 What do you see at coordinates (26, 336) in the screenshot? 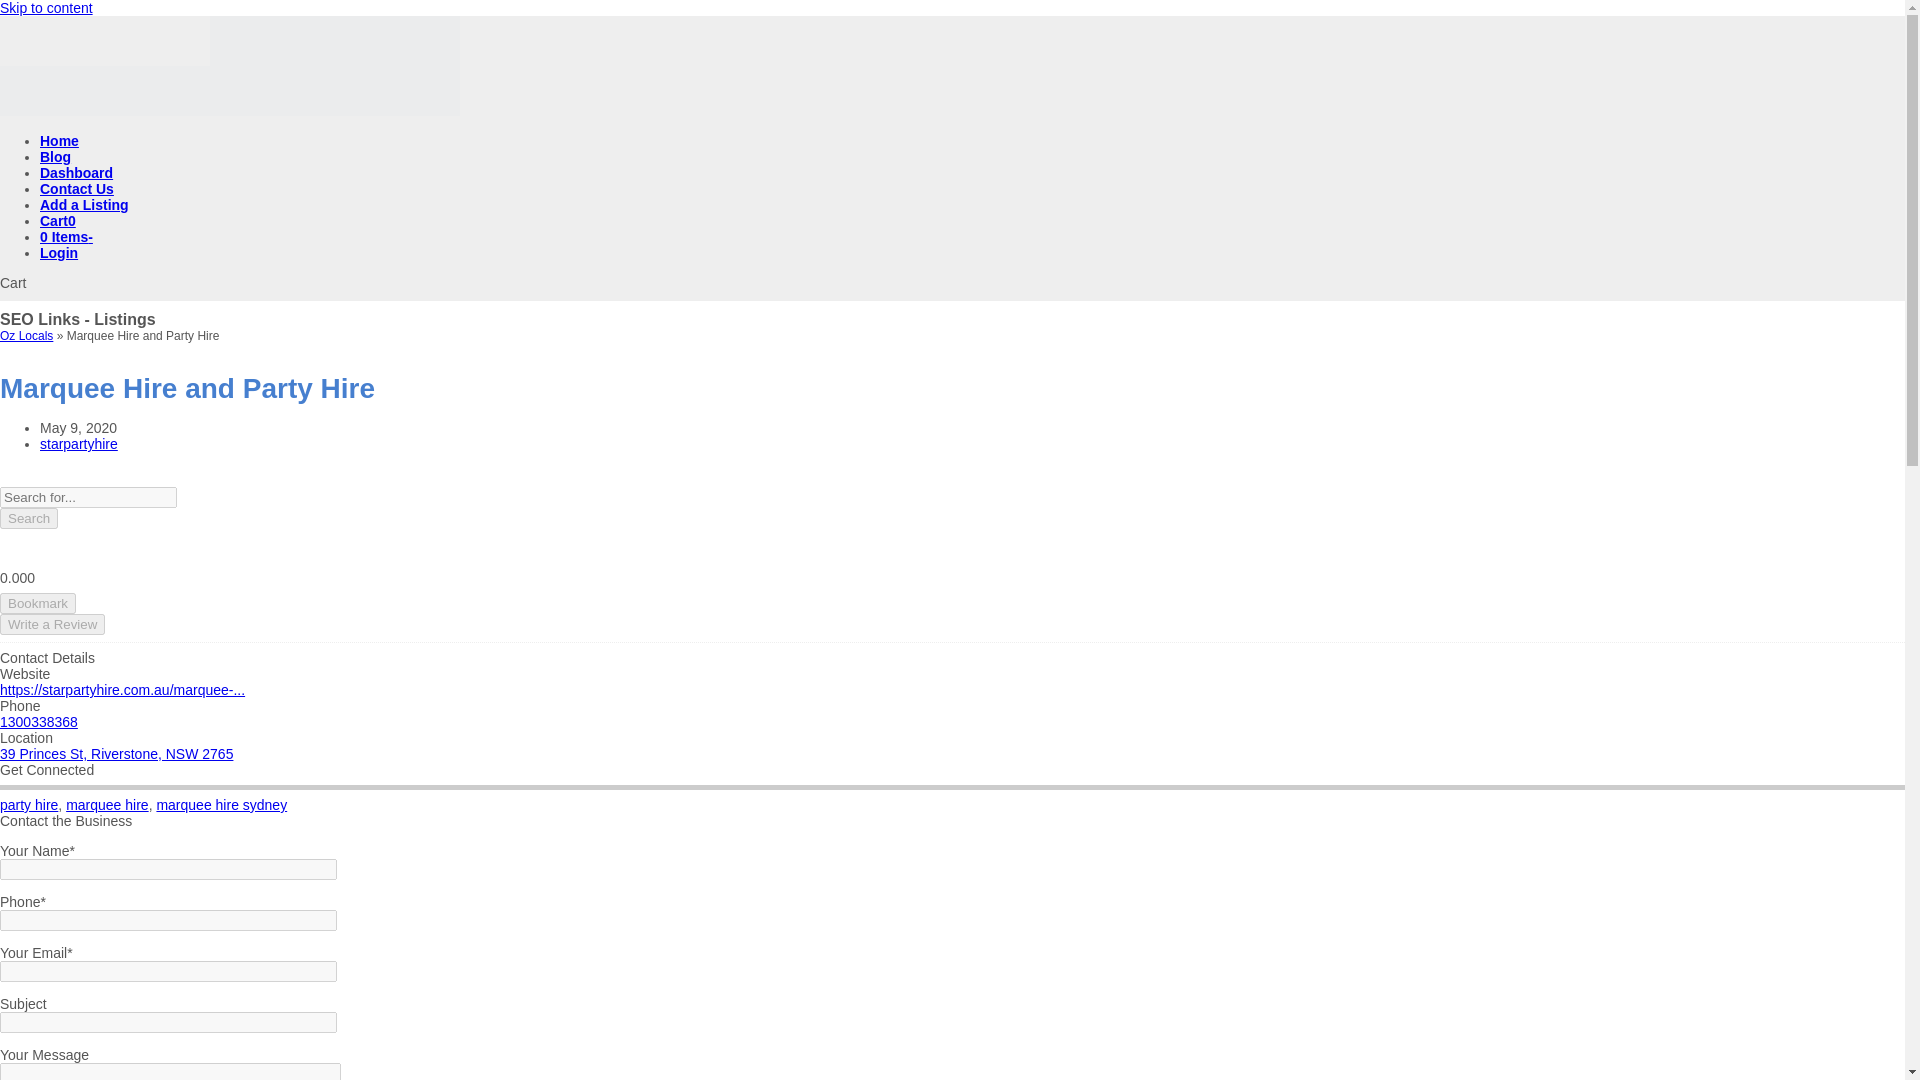
I see `Oz Locals` at bounding box center [26, 336].